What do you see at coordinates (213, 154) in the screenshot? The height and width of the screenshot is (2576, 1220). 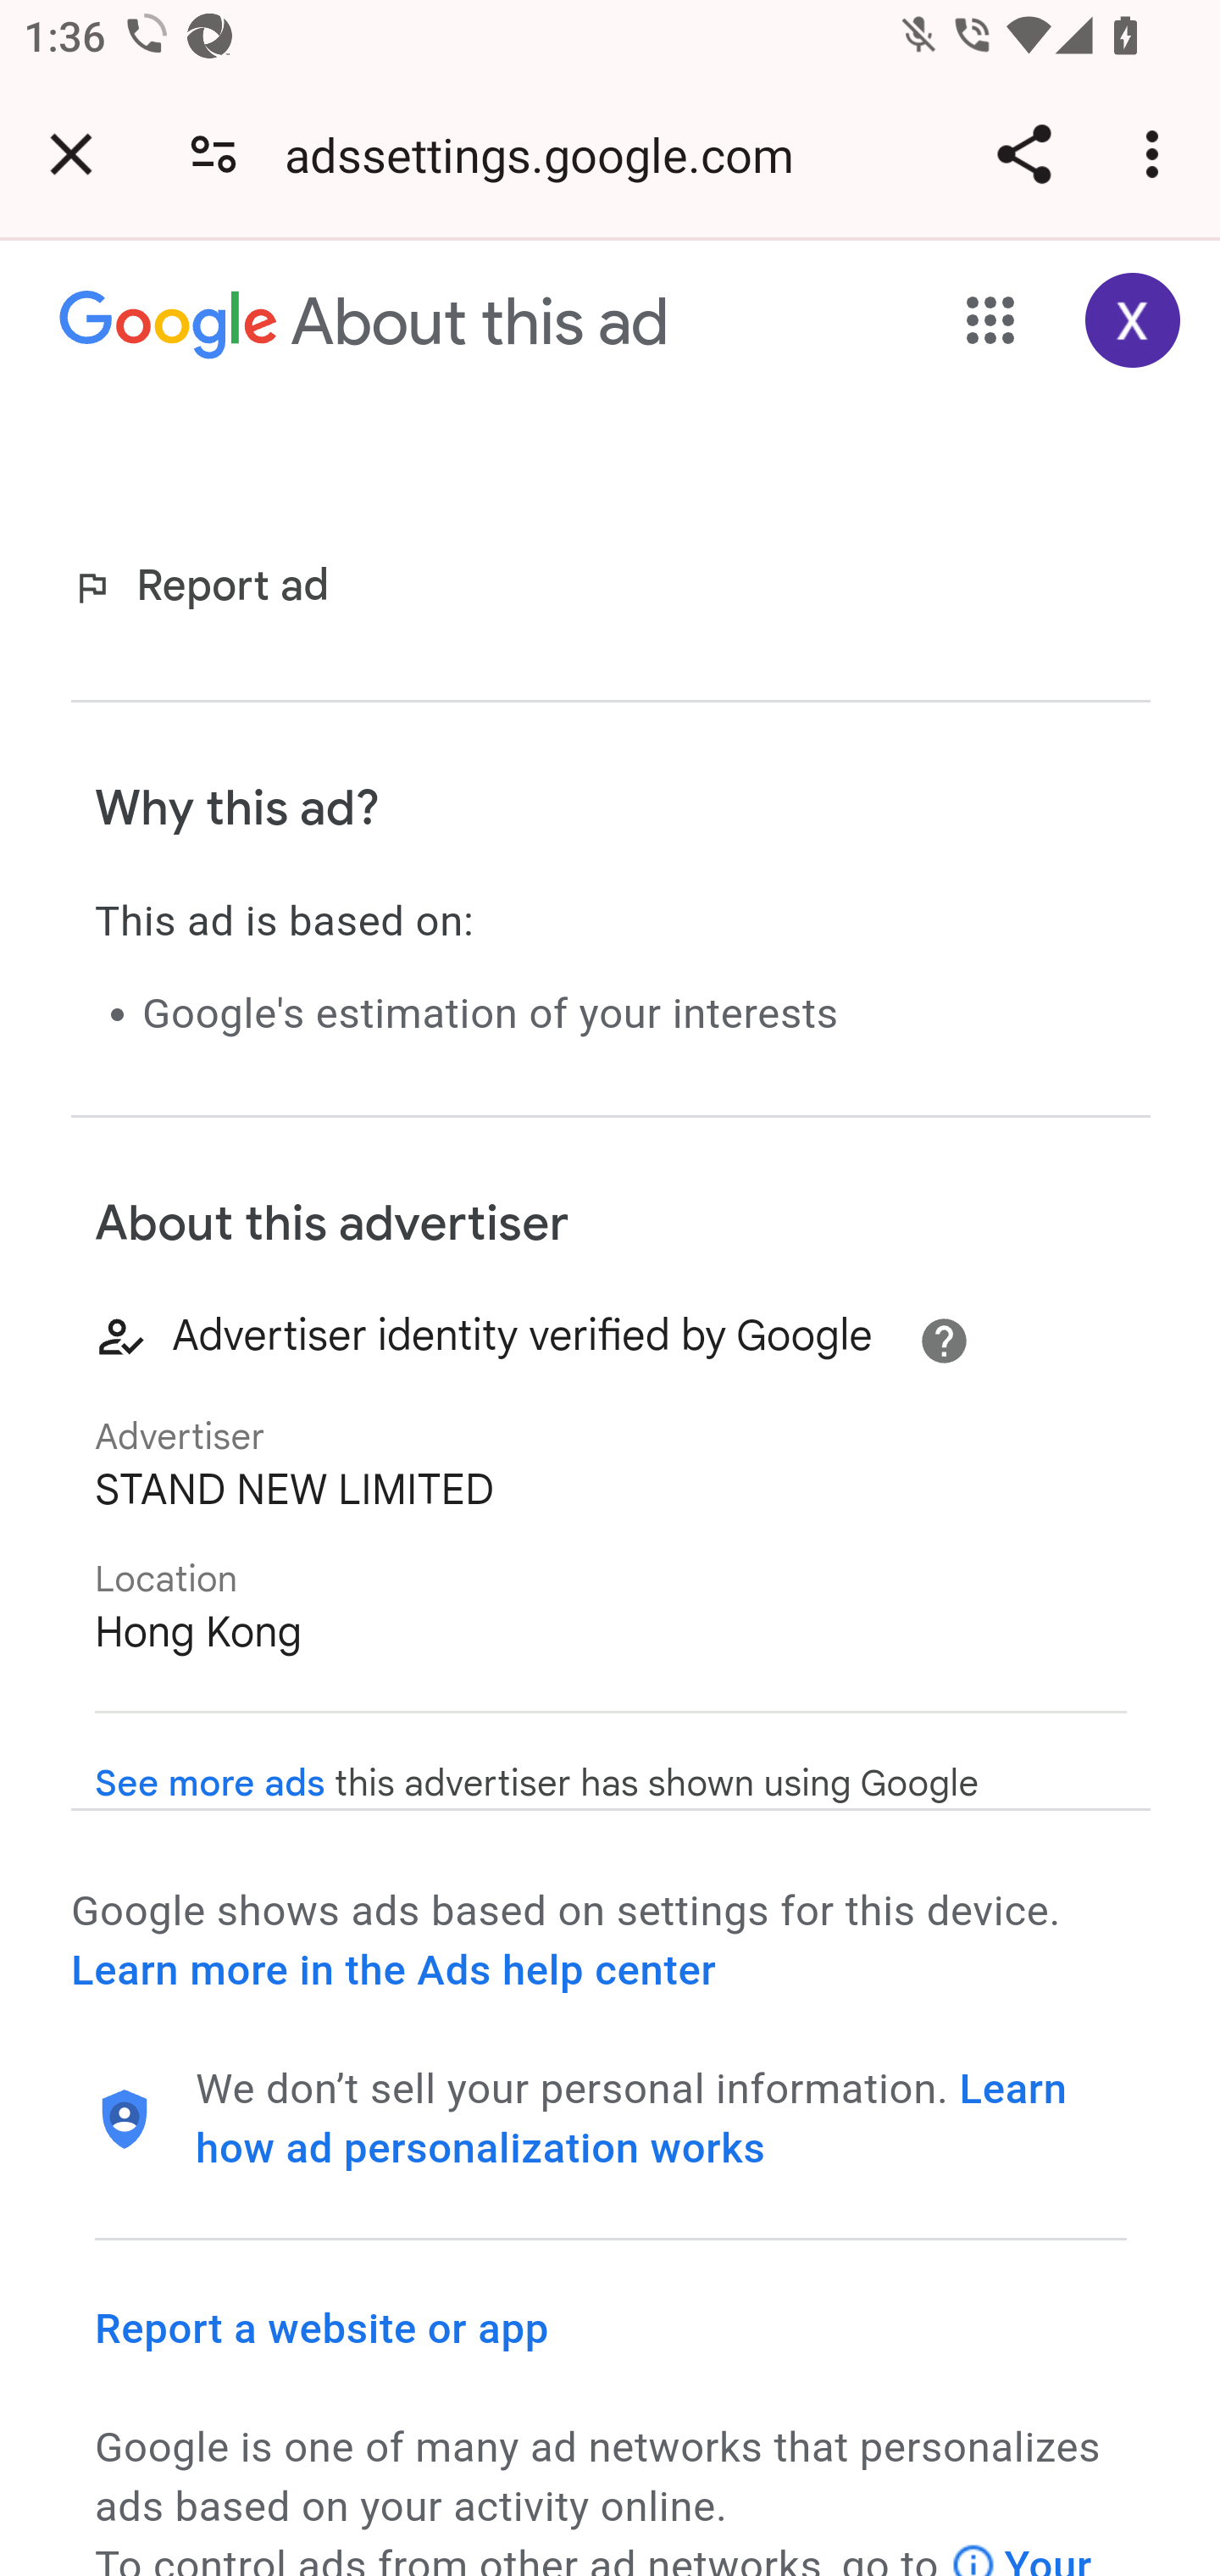 I see `Connection is secure` at bounding box center [213, 154].